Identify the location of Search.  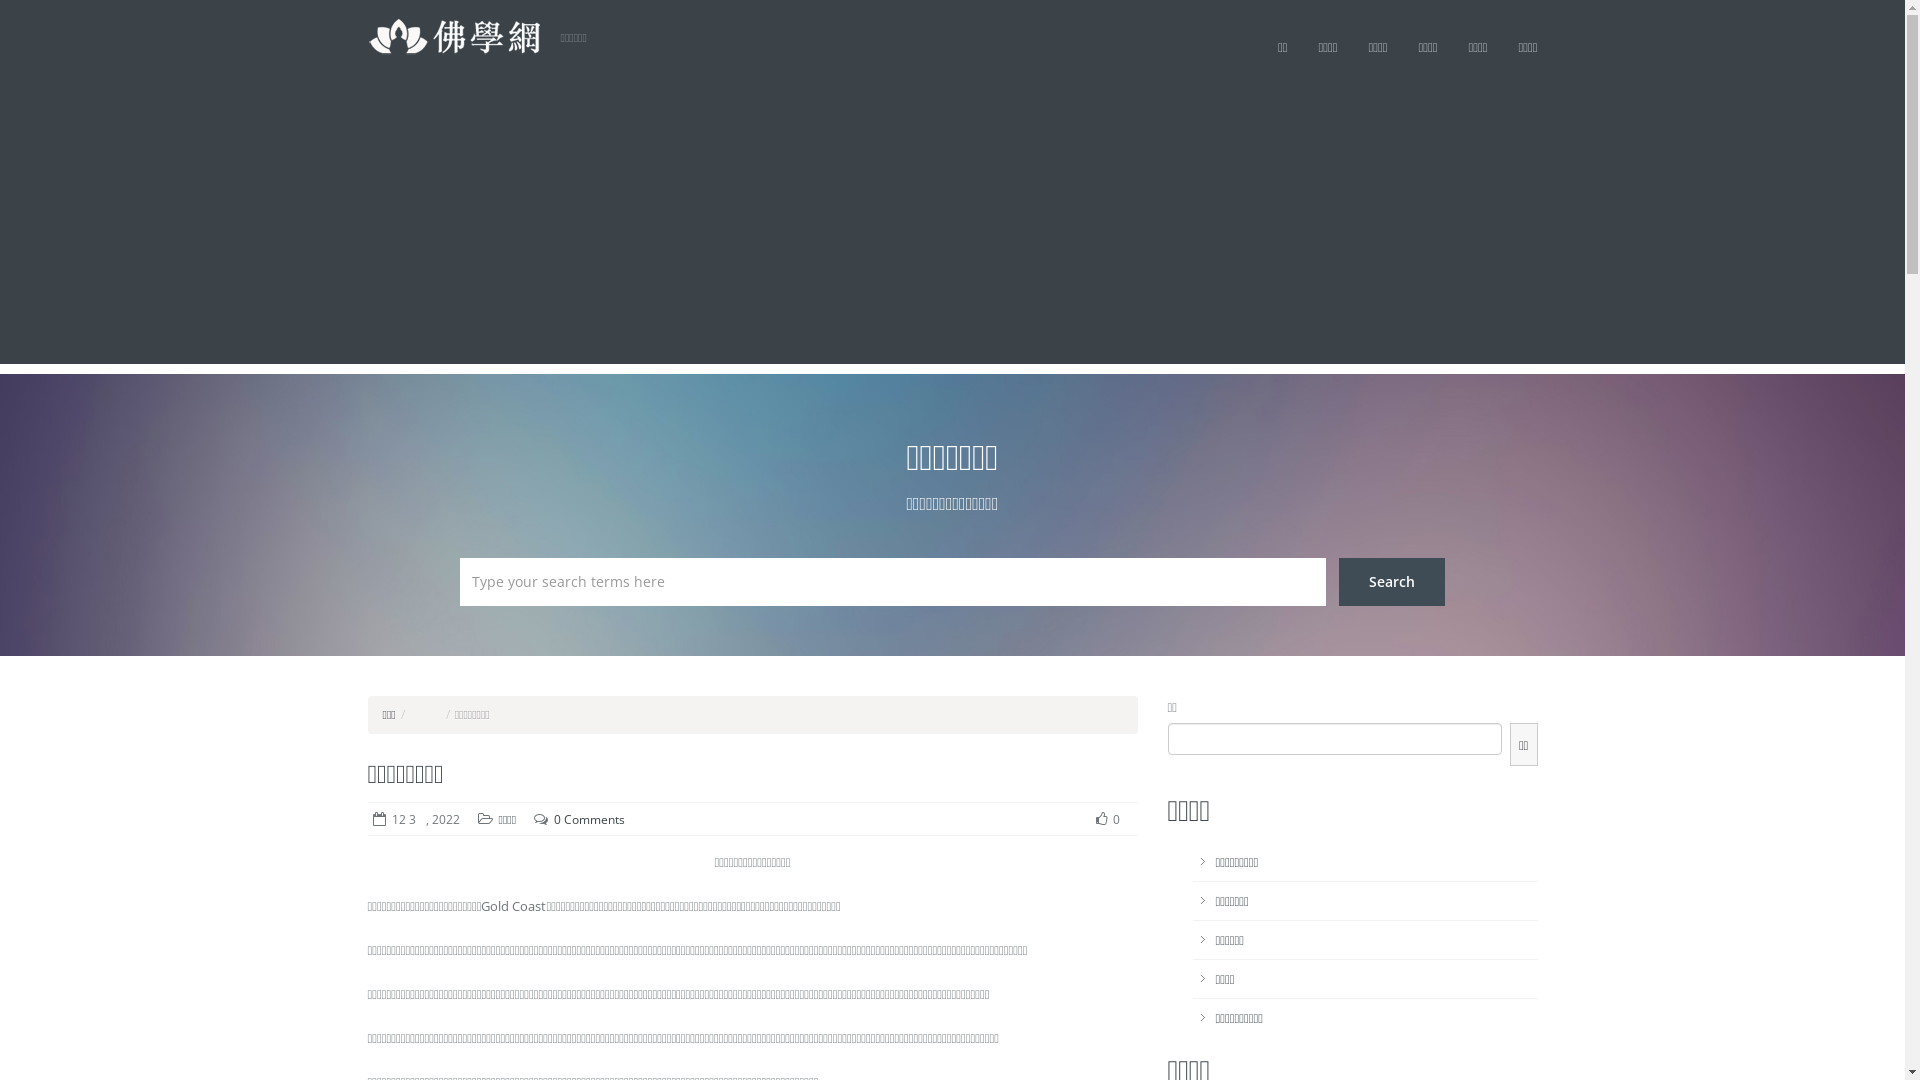
(1392, 582).